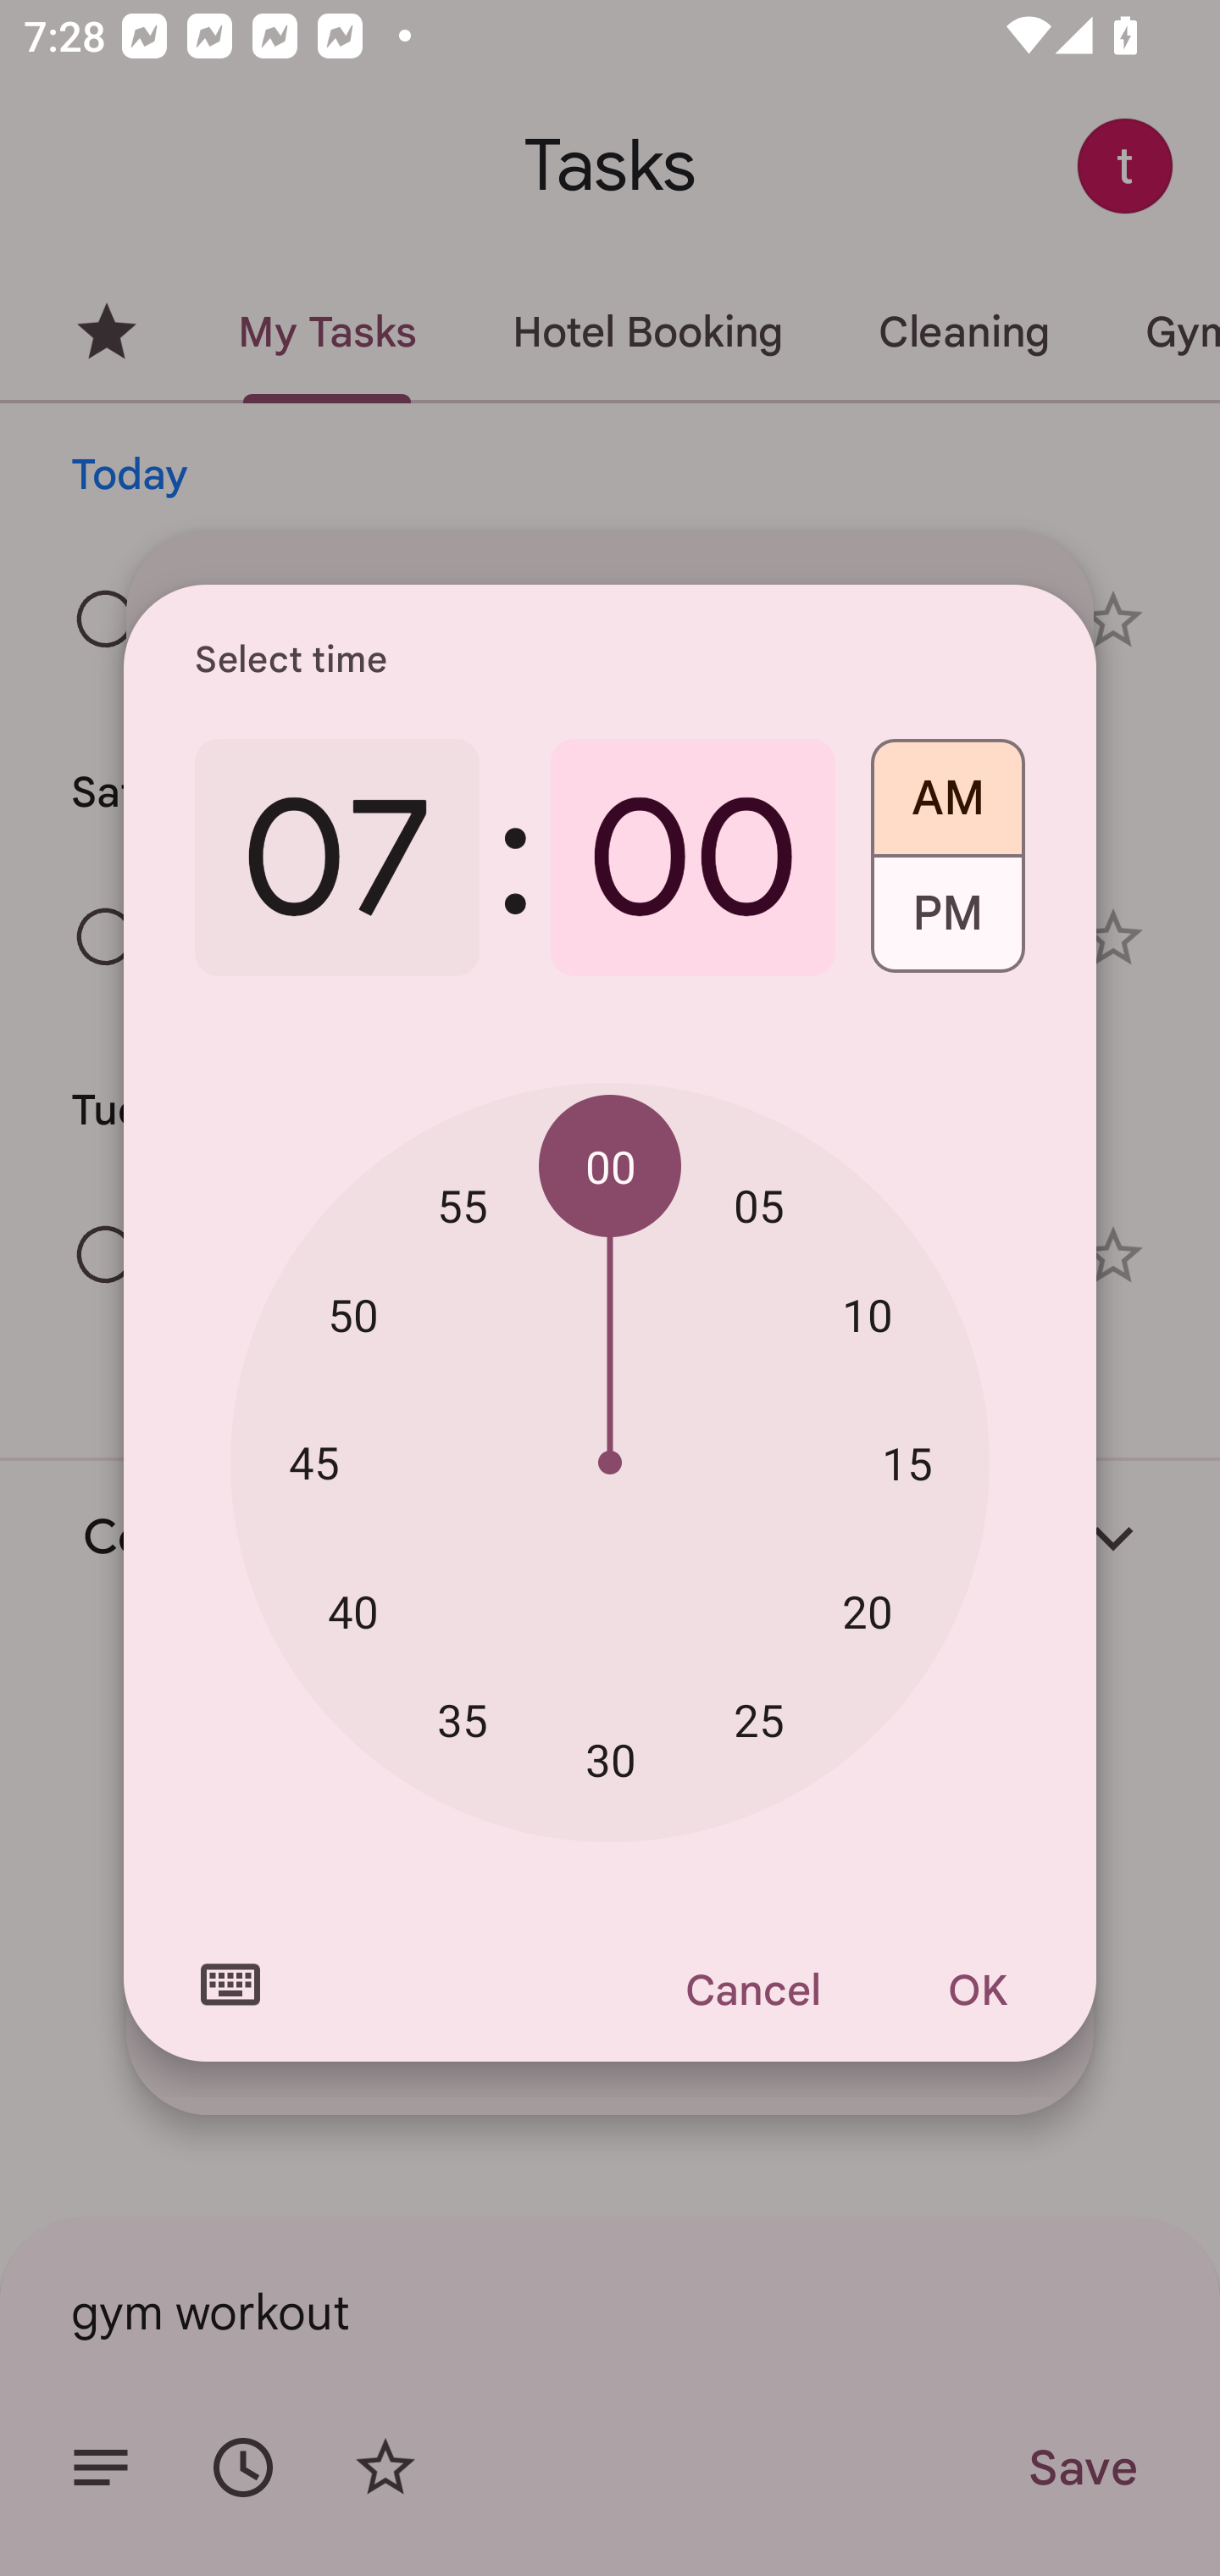  What do you see at coordinates (947, 786) in the screenshot?
I see `AM` at bounding box center [947, 786].